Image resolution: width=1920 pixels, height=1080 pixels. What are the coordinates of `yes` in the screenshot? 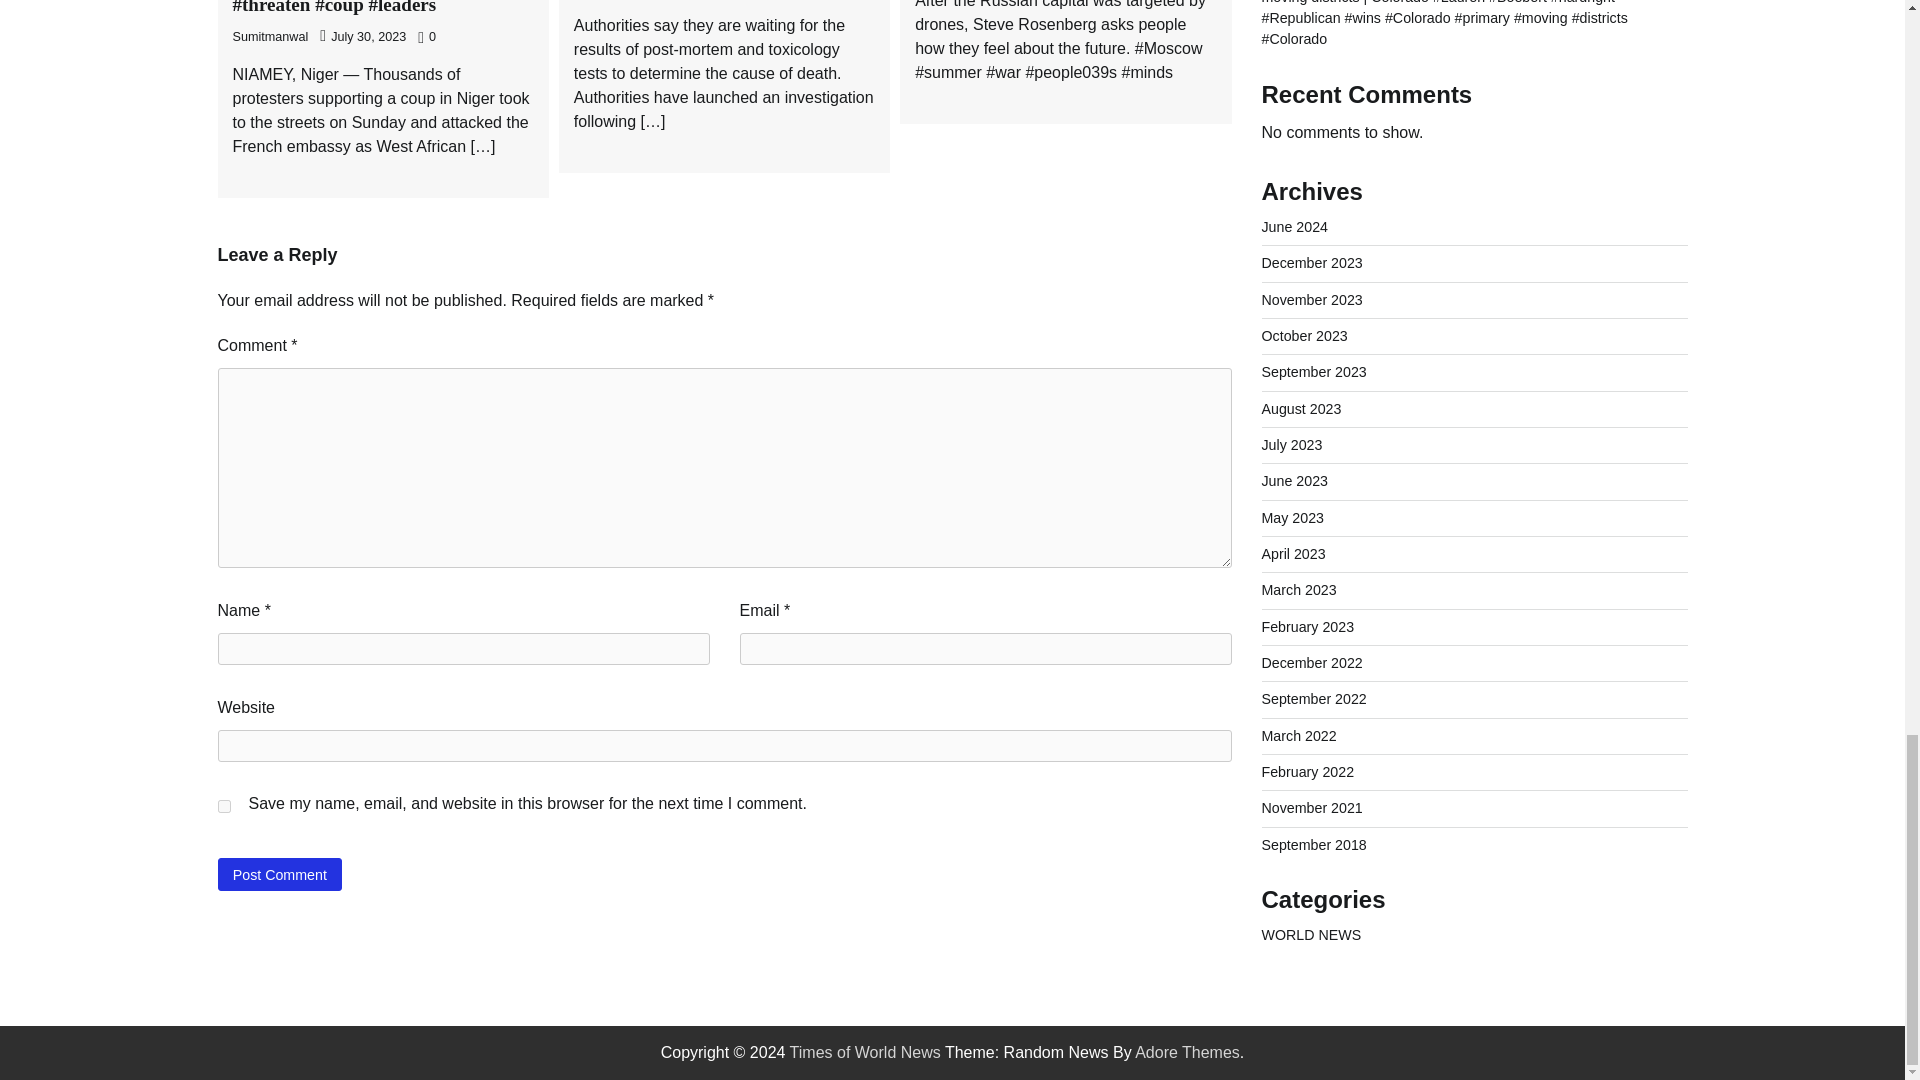 It's located at (224, 806).